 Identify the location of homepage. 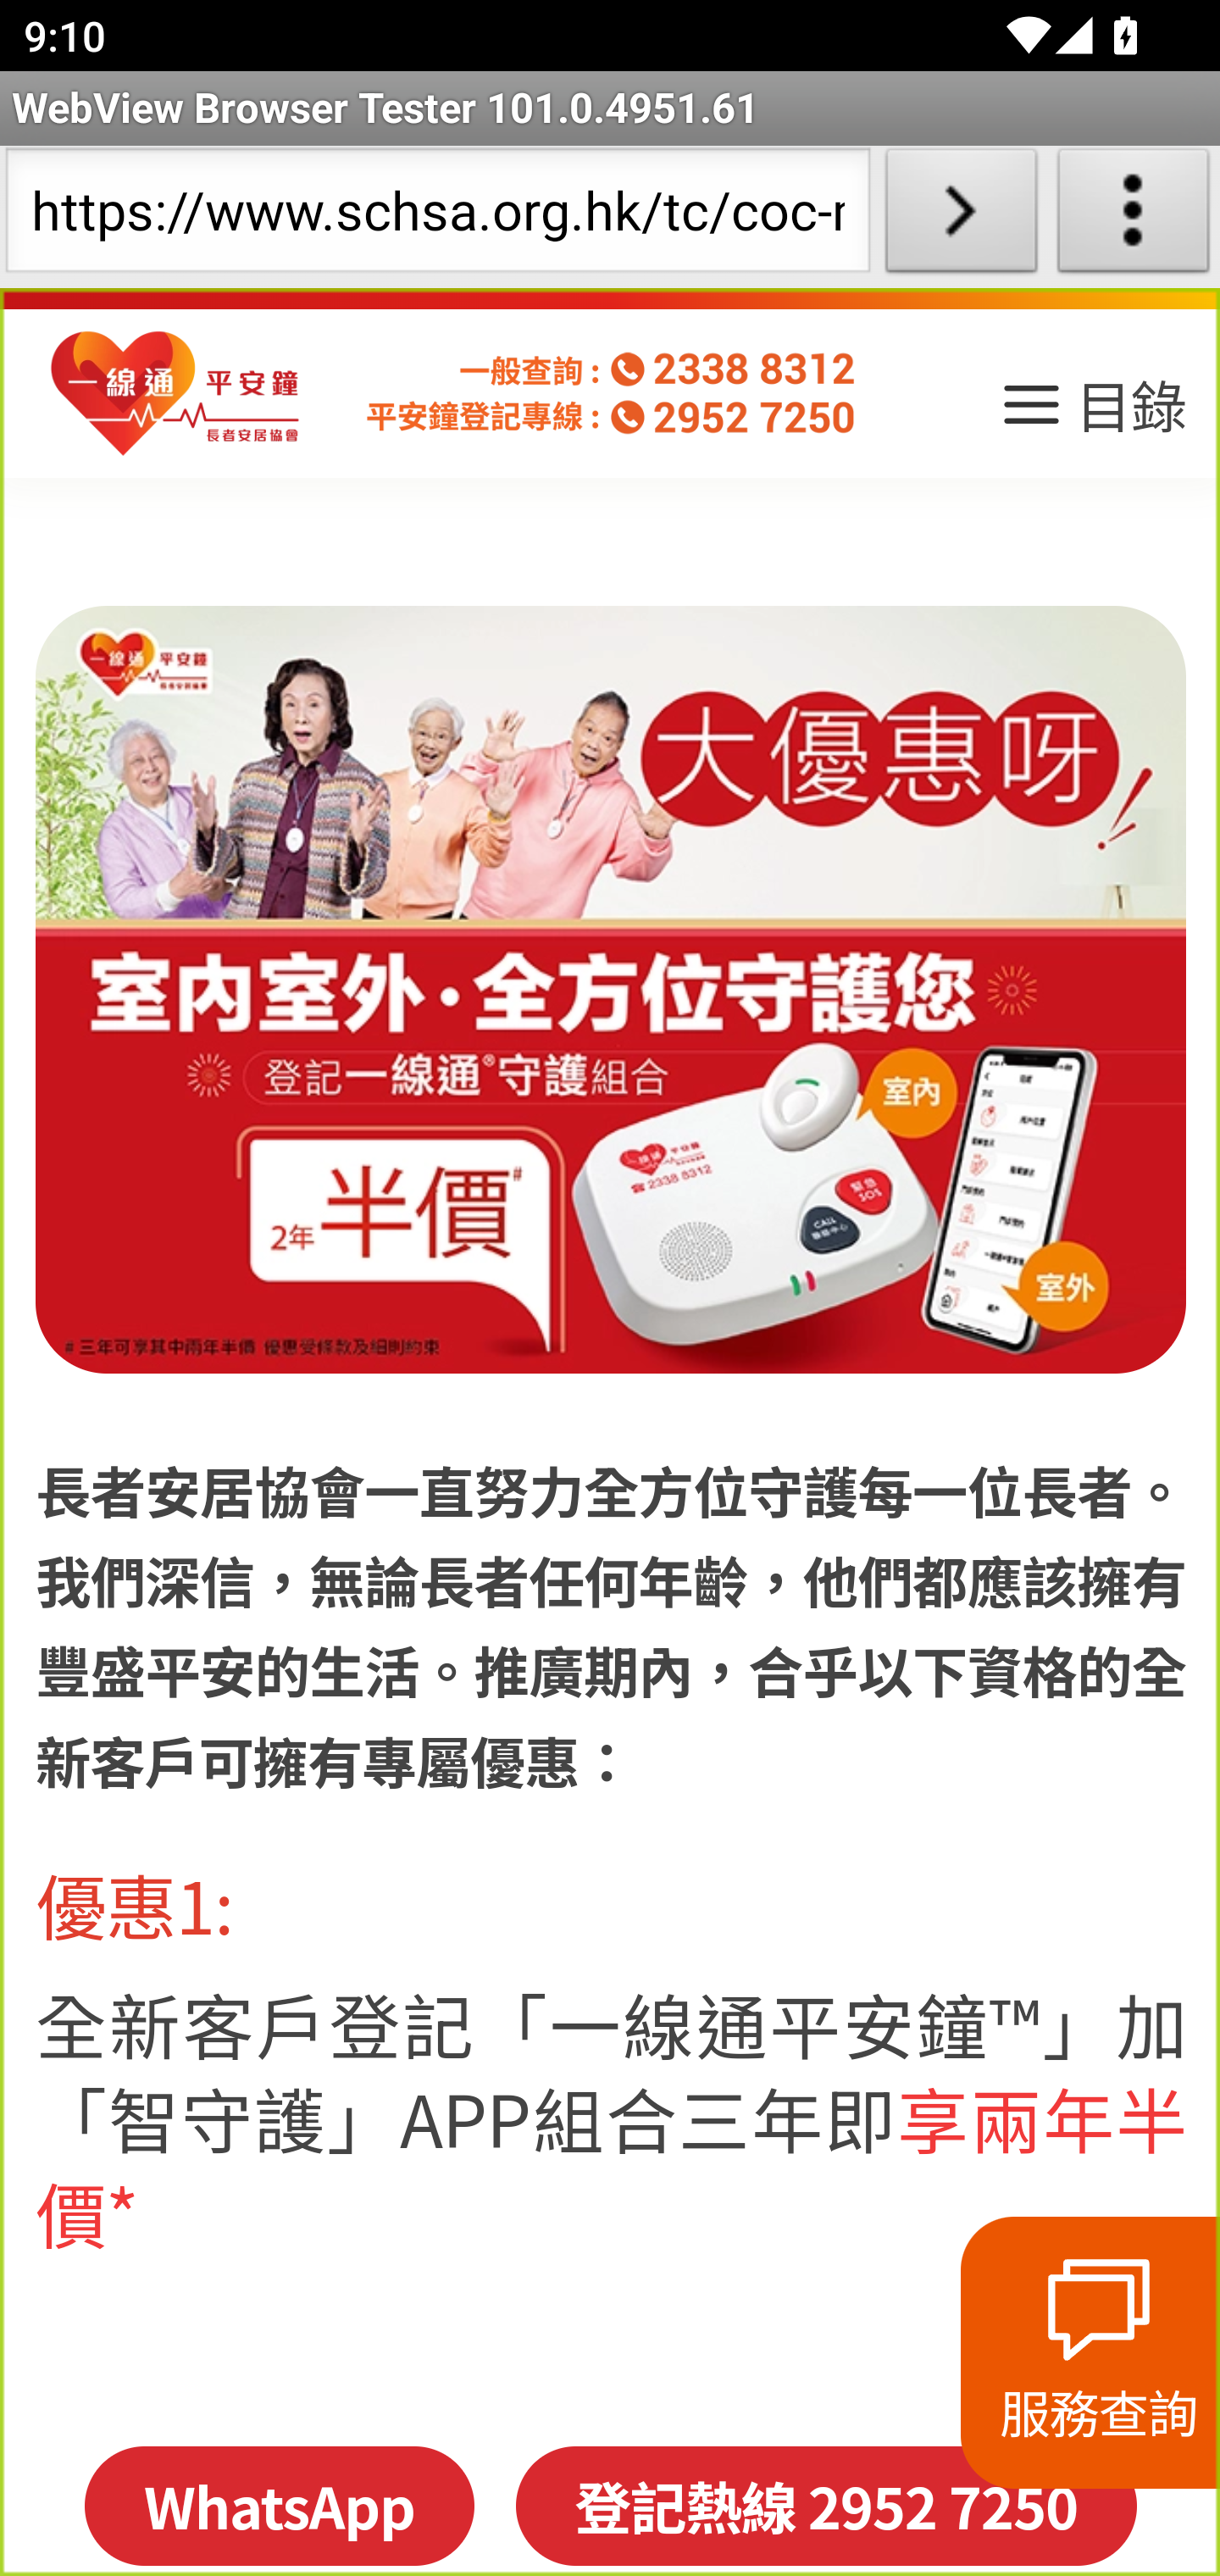
(176, 395).